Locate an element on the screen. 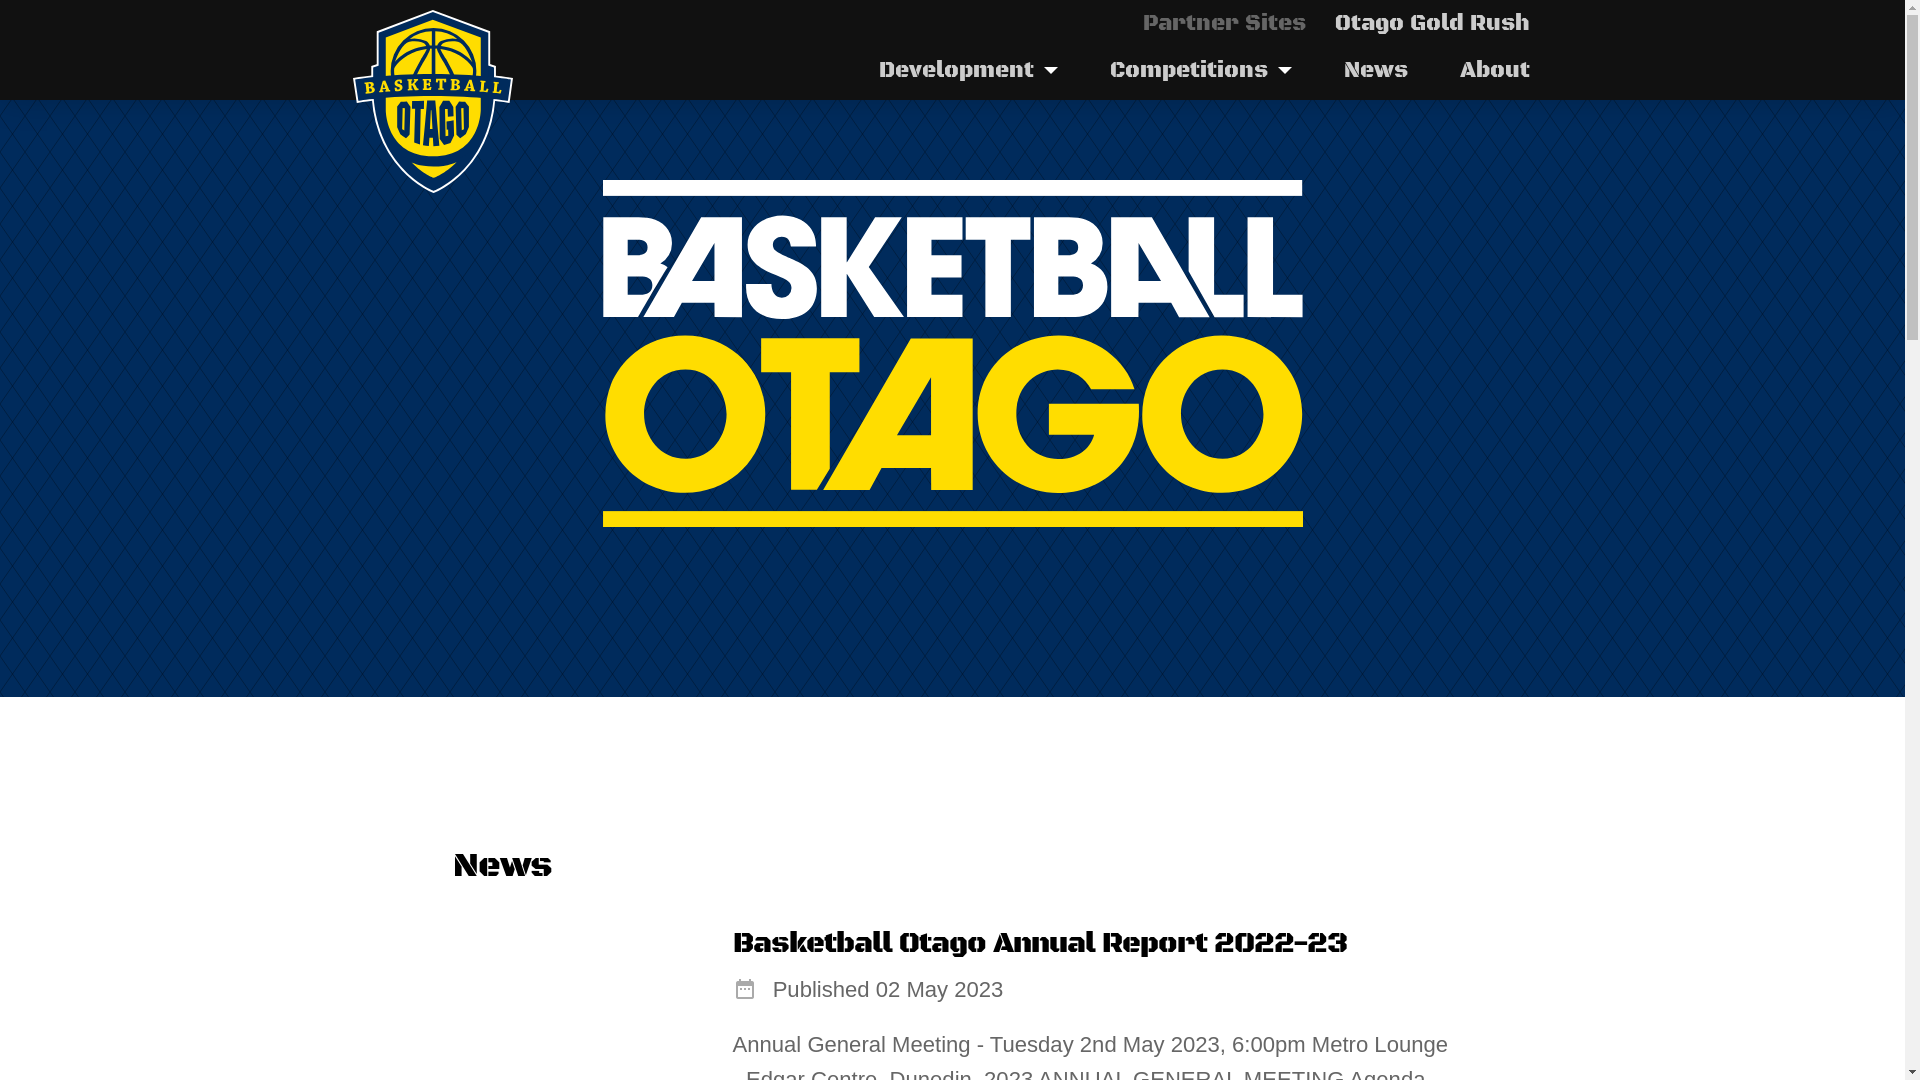  About is located at coordinates (1495, 70).